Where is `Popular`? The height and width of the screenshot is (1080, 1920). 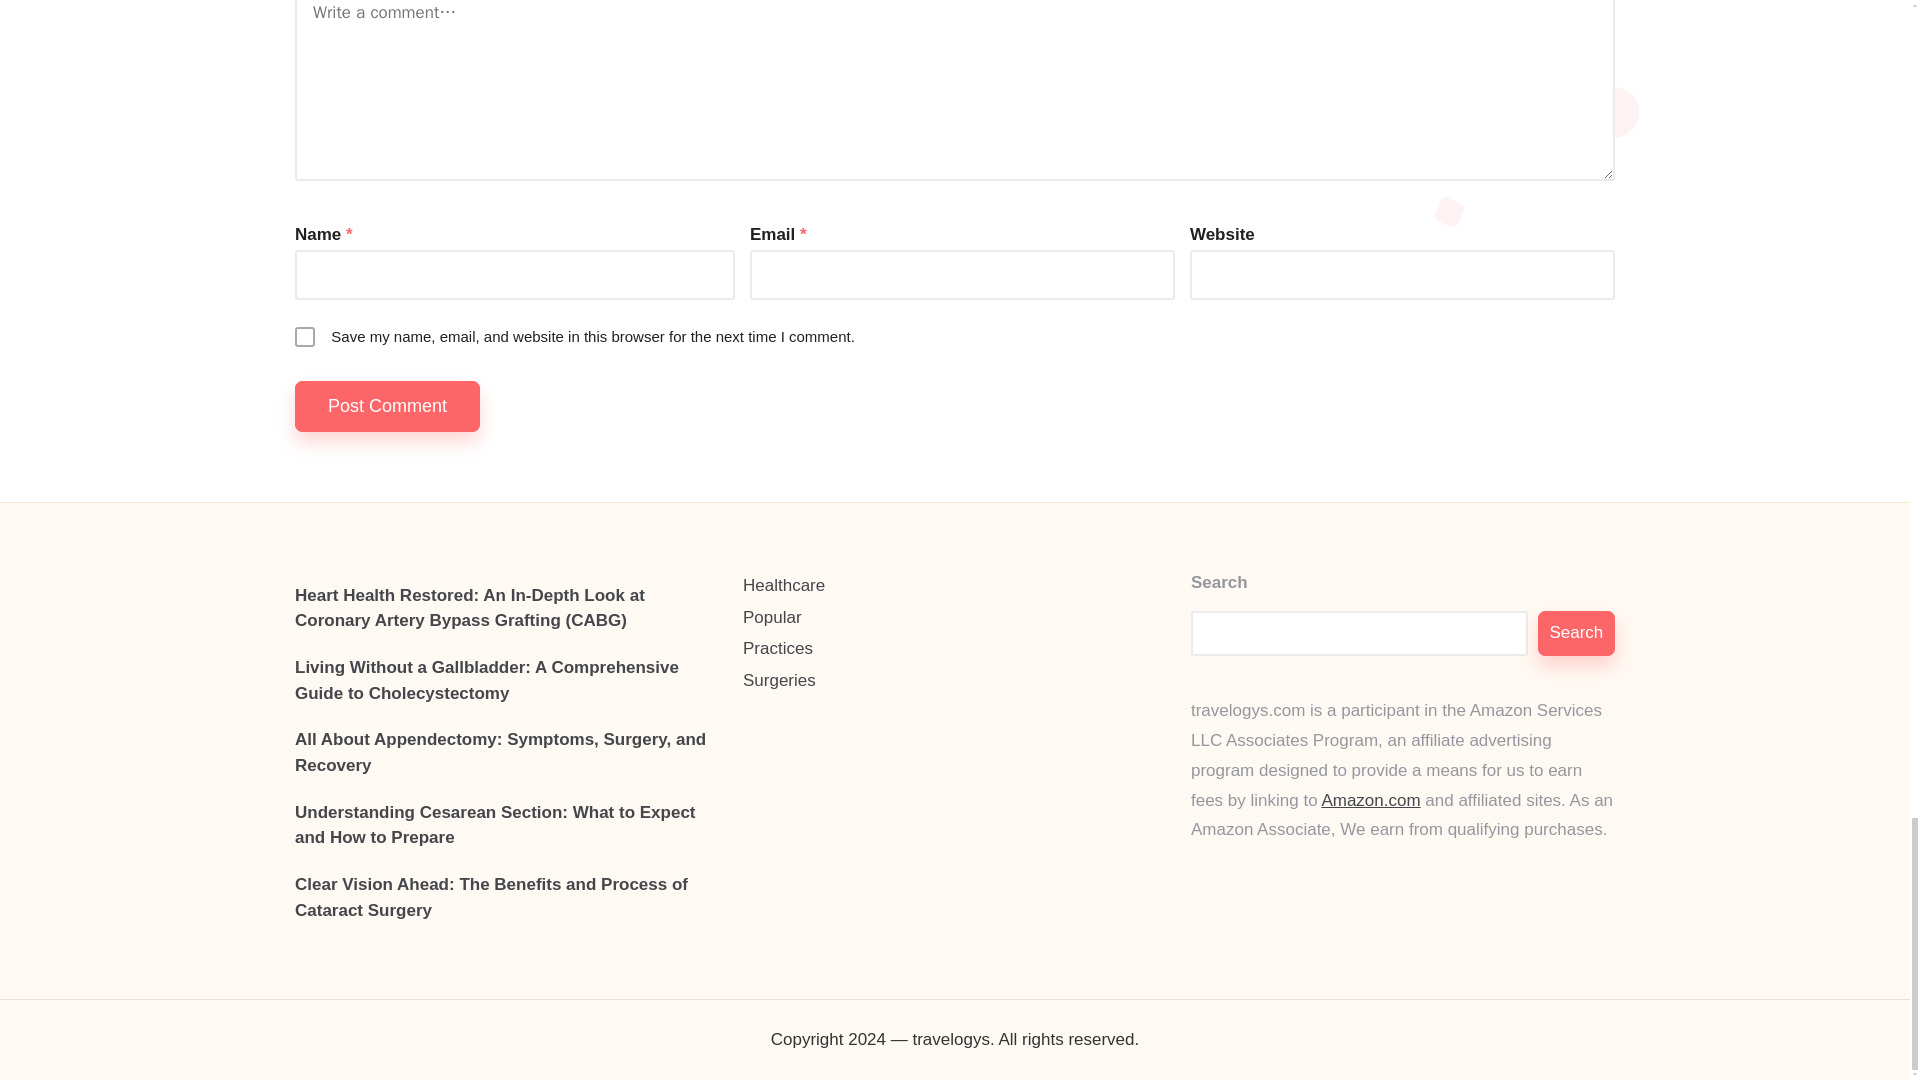
Popular is located at coordinates (955, 617).